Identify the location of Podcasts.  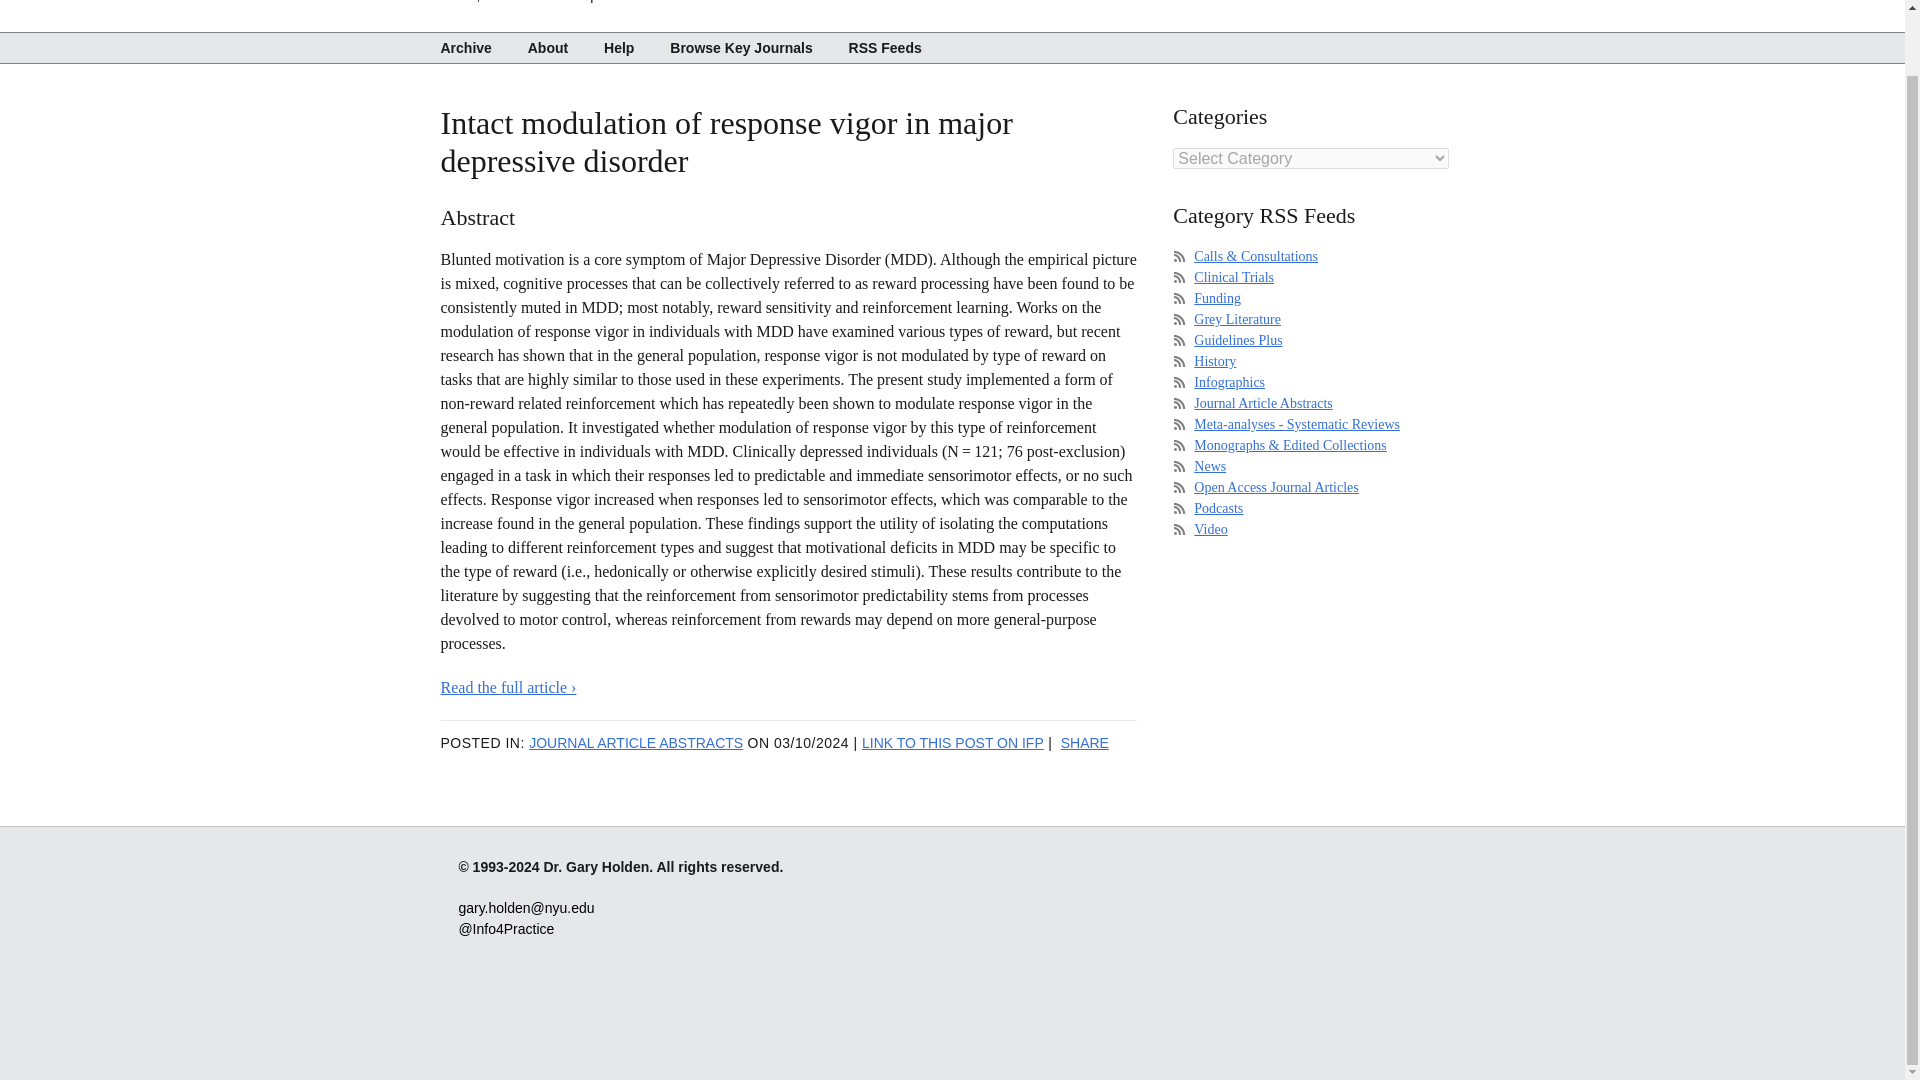
(1218, 508).